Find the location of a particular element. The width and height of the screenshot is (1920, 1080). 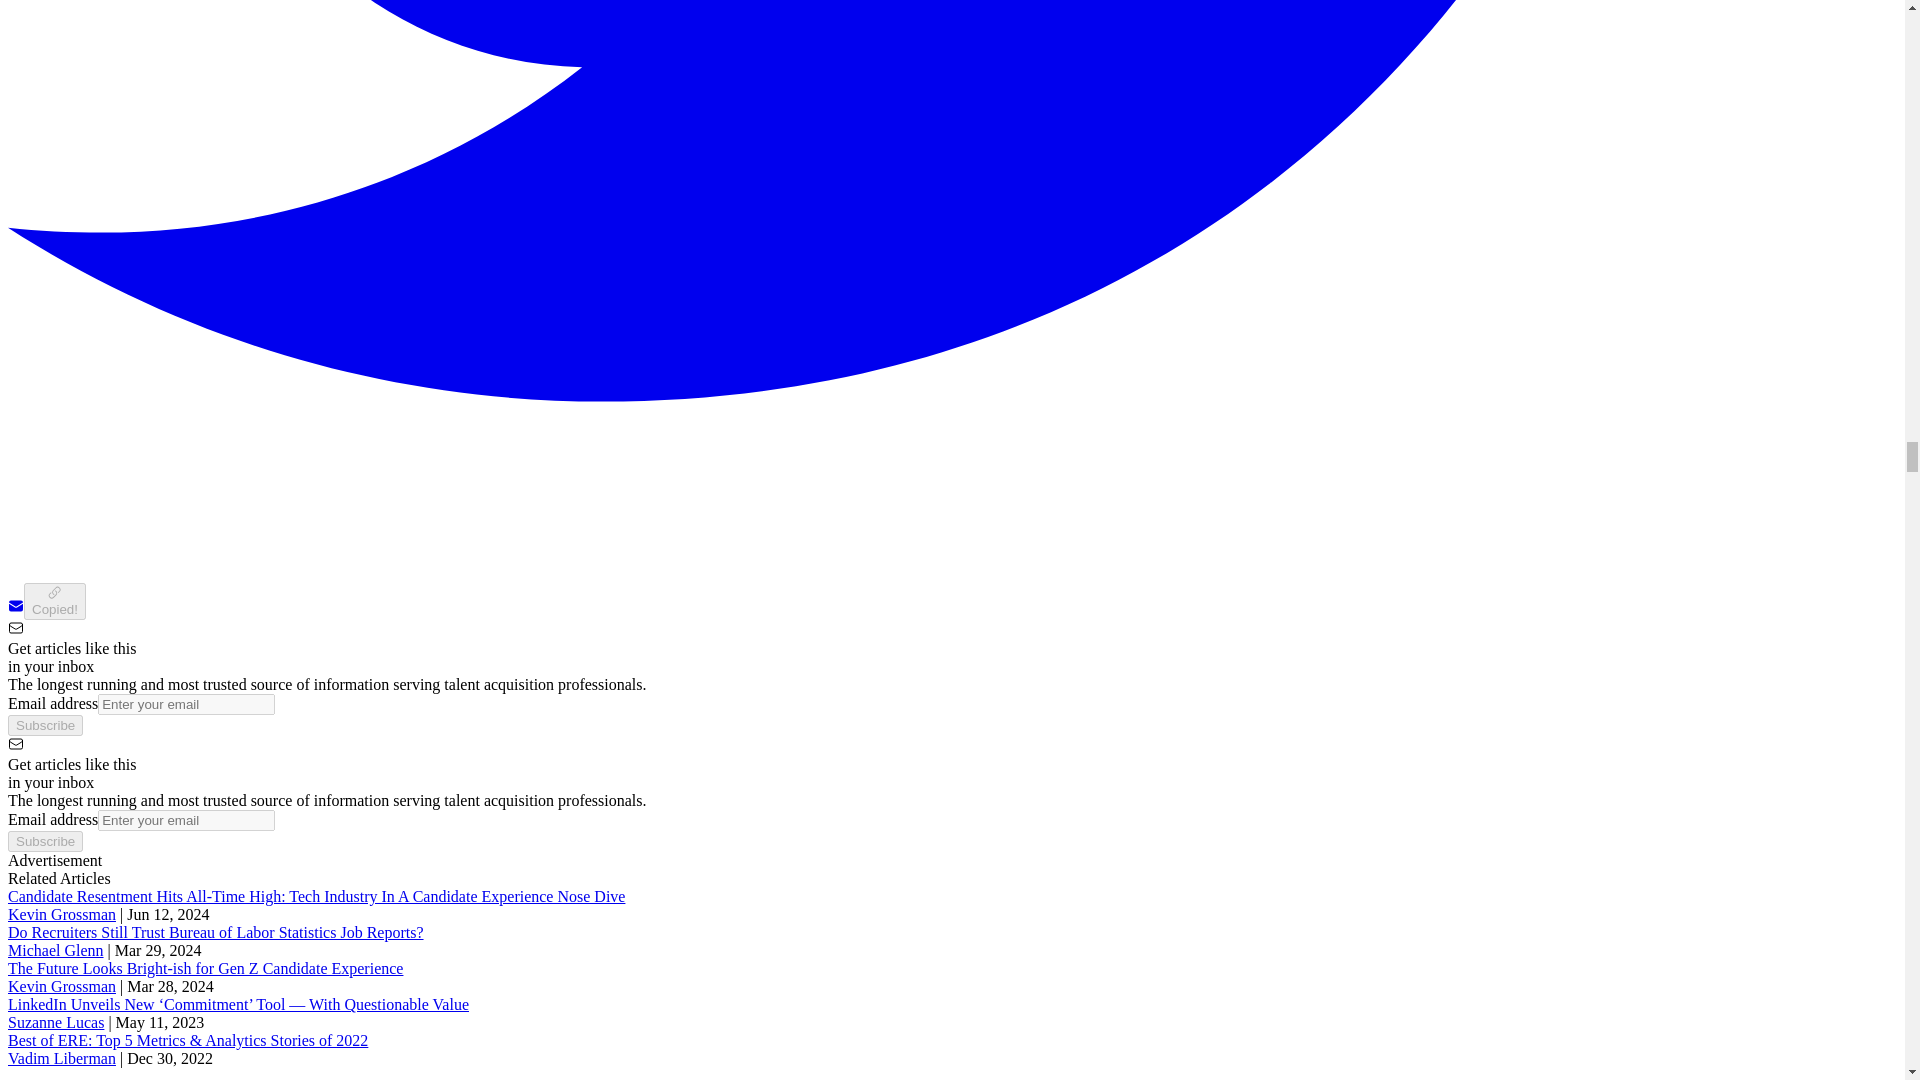

The Future Looks Bright-ish for Gen Z Candidate Experience is located at coordinates (205, 968).